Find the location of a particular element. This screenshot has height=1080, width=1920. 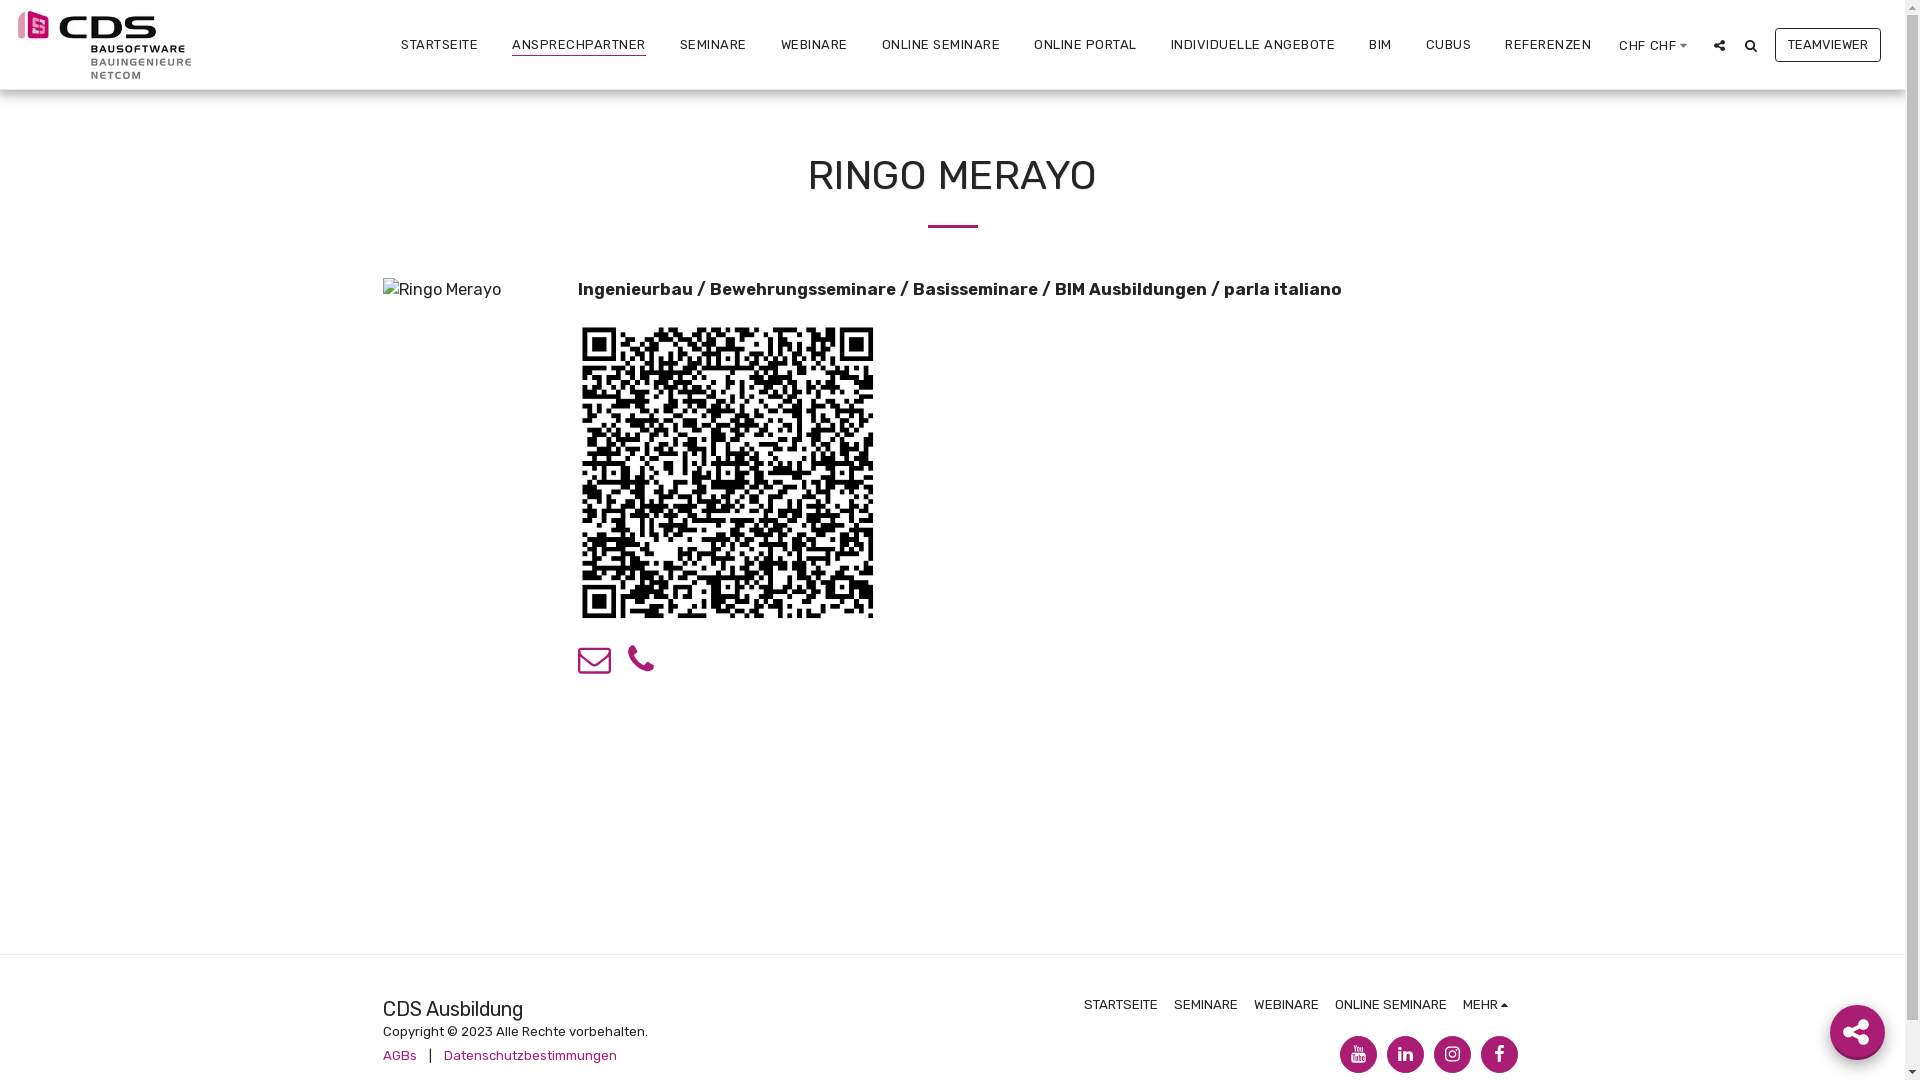

WEBINARE is located at coordinates (1286, 1005).